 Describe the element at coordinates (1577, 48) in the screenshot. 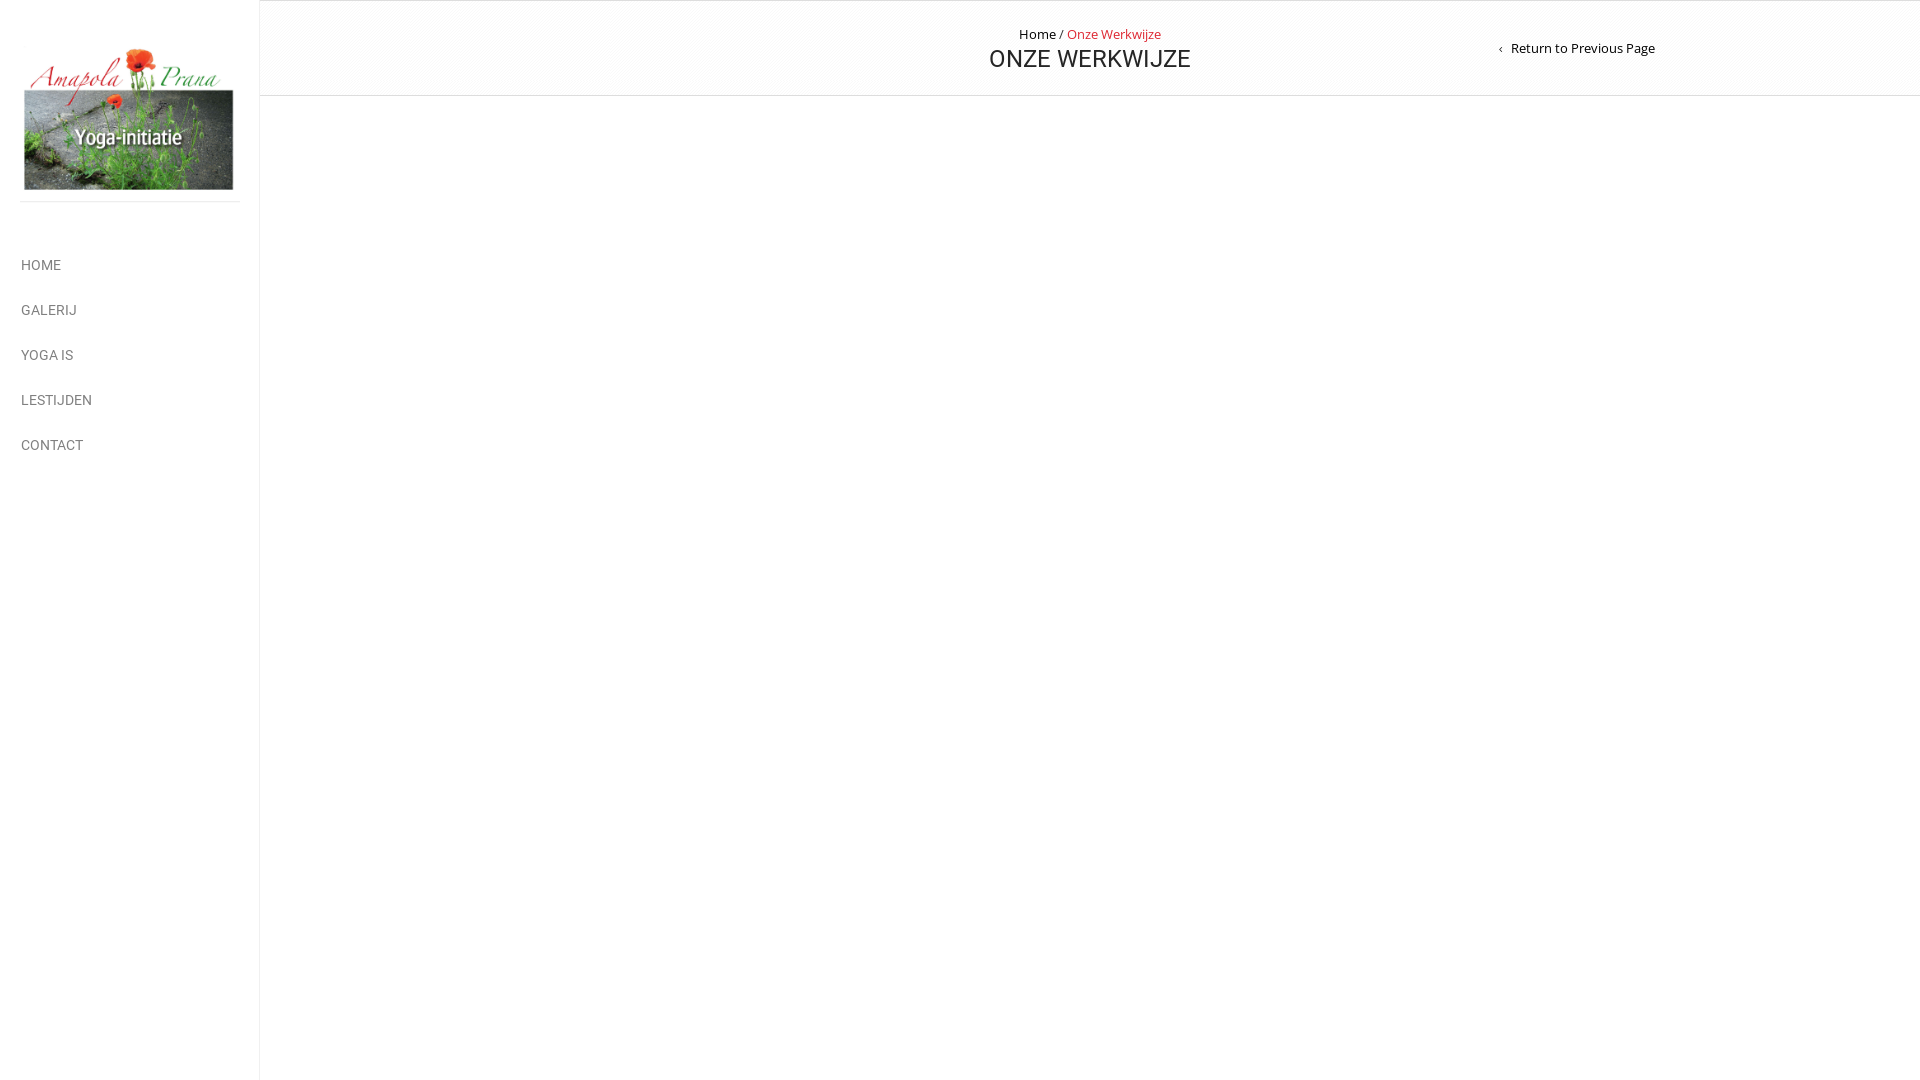

I see `Return to Previous Page` at that location.